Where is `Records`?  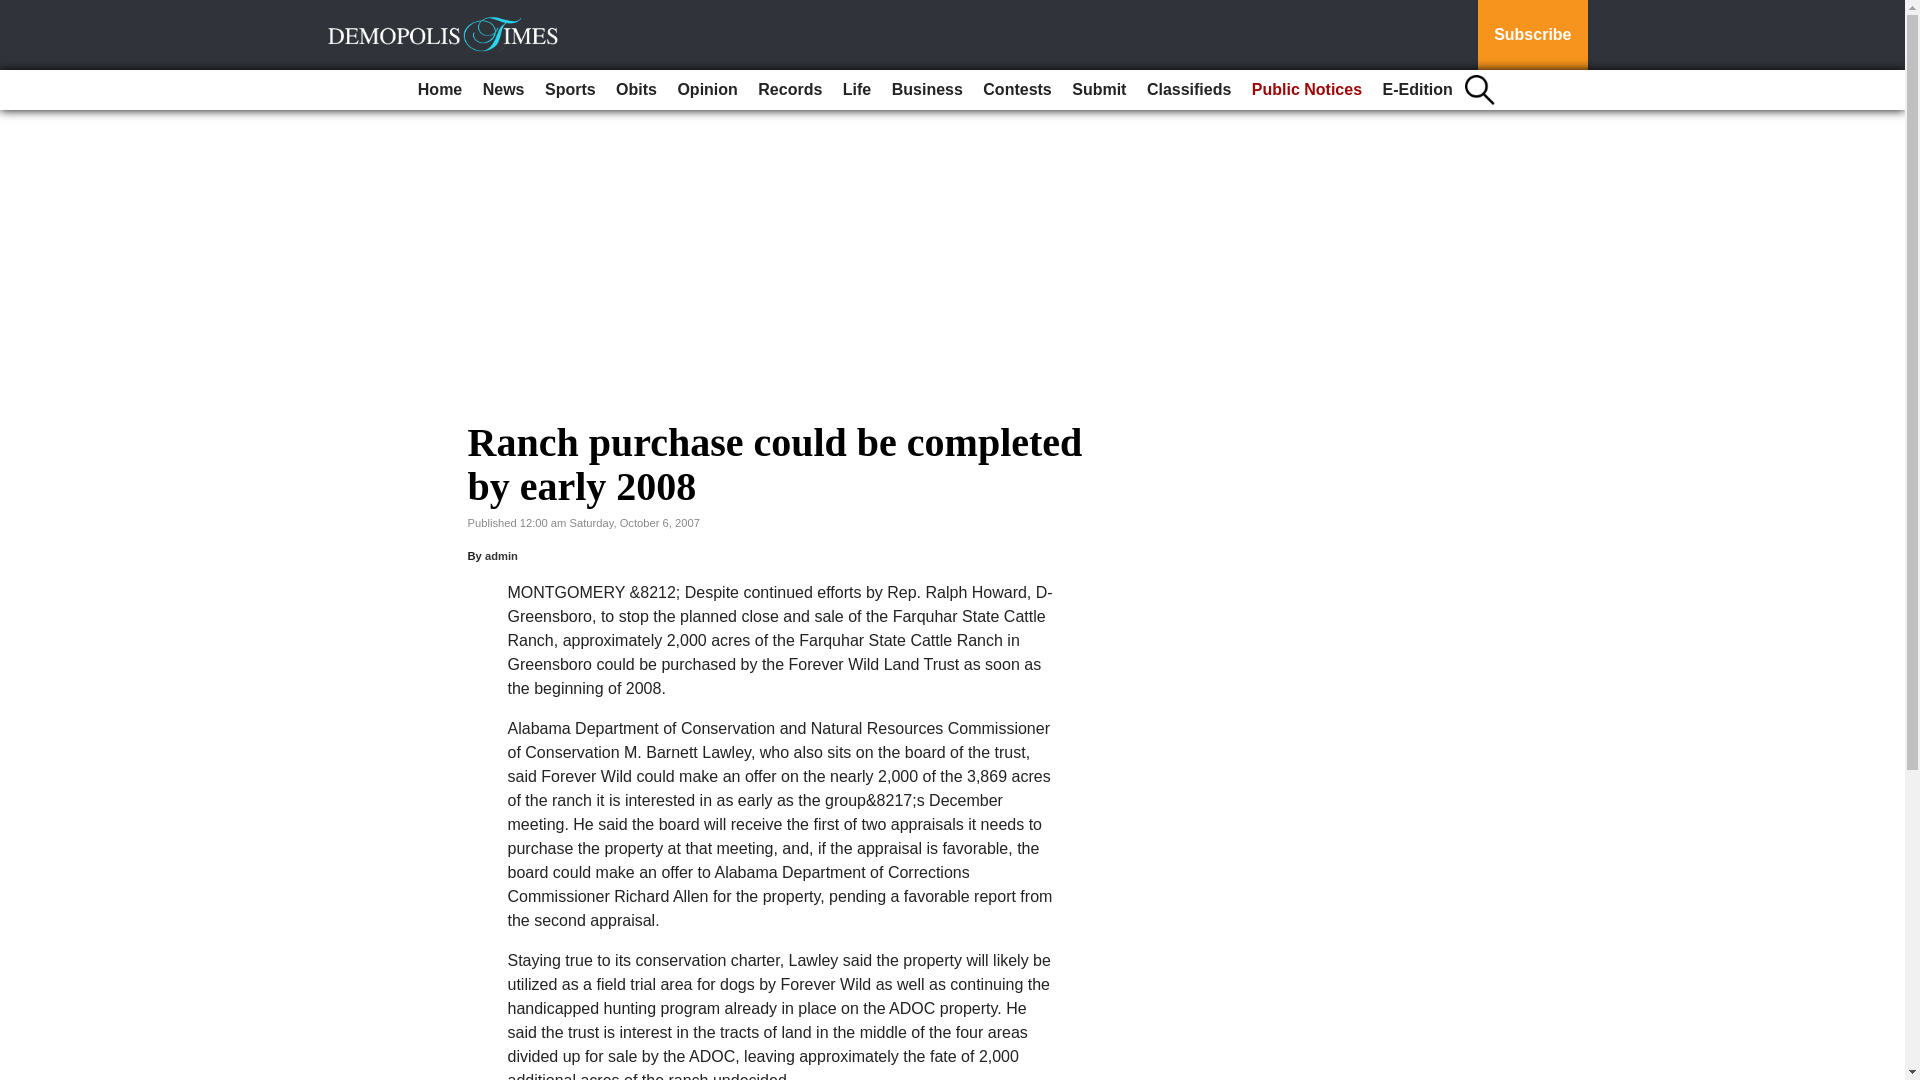 Records is located at coordinates (790, 90).